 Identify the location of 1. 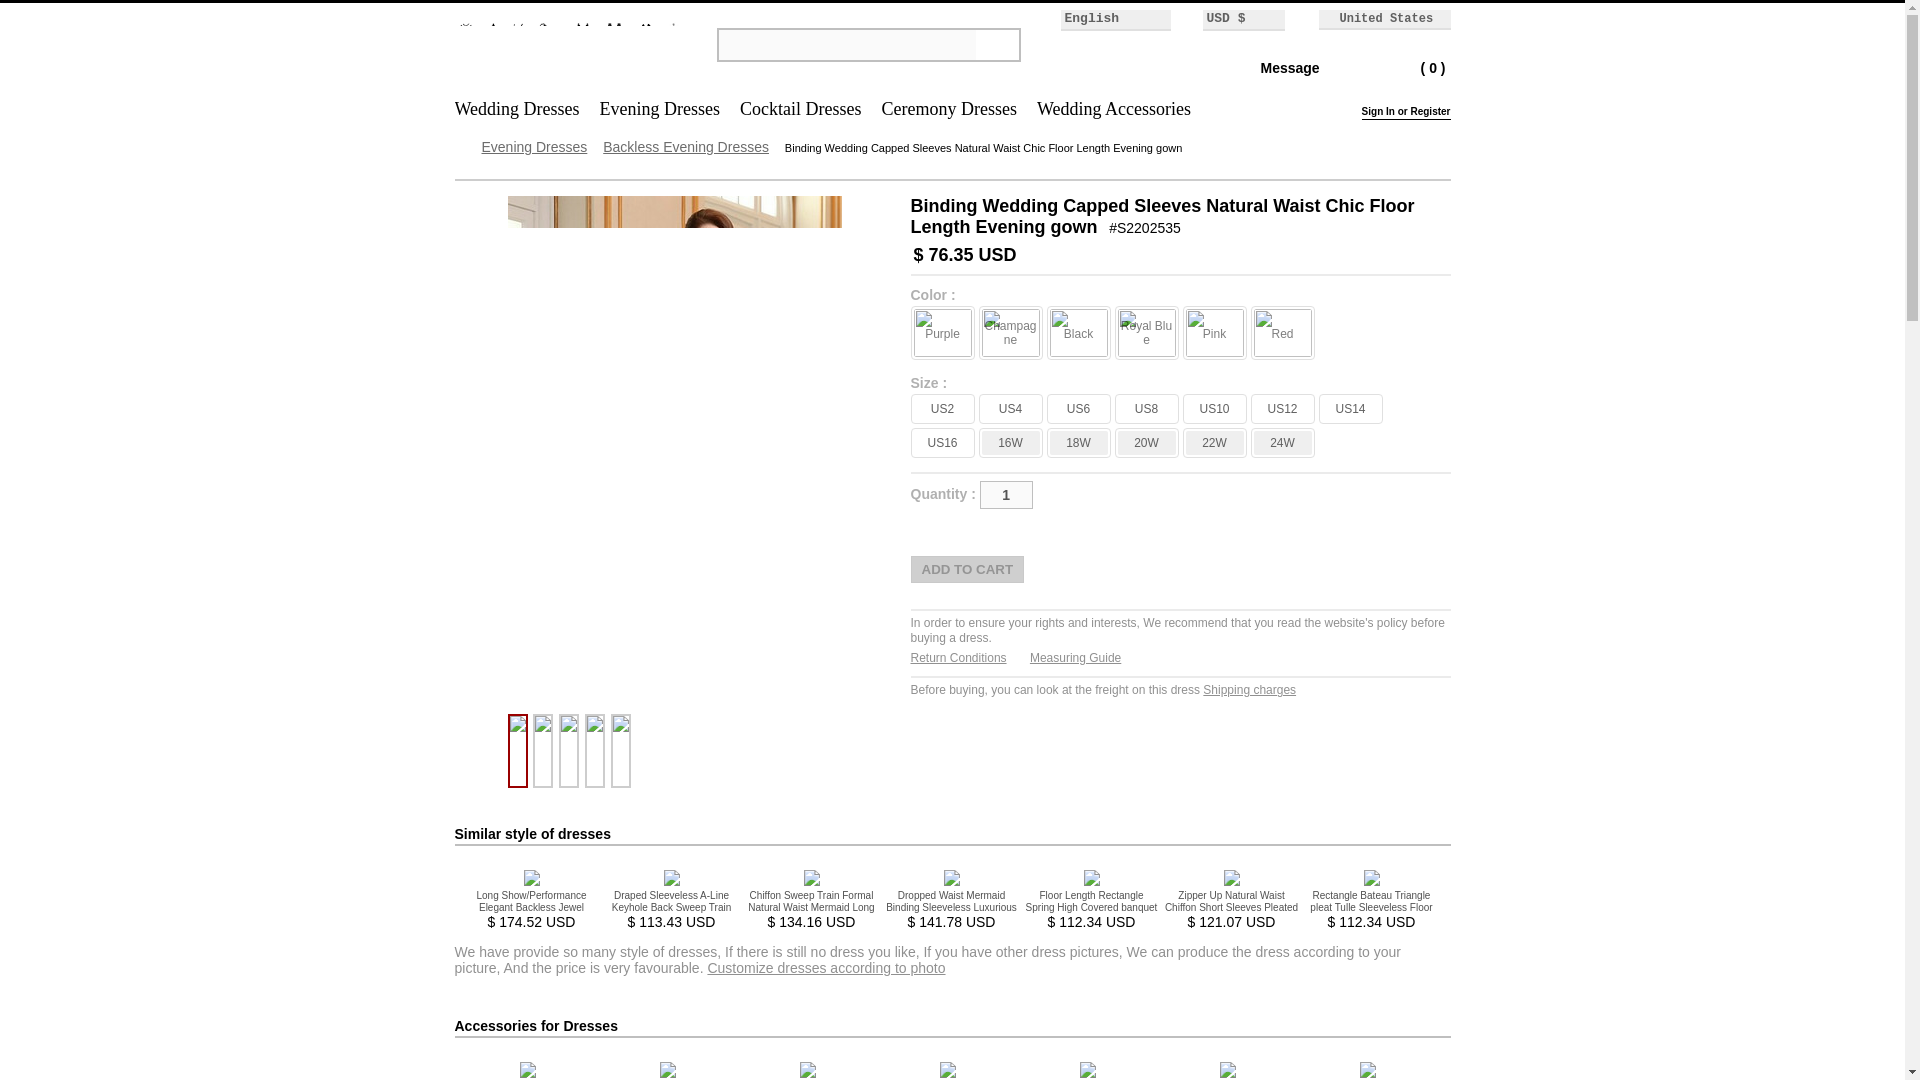
(1006, 494).